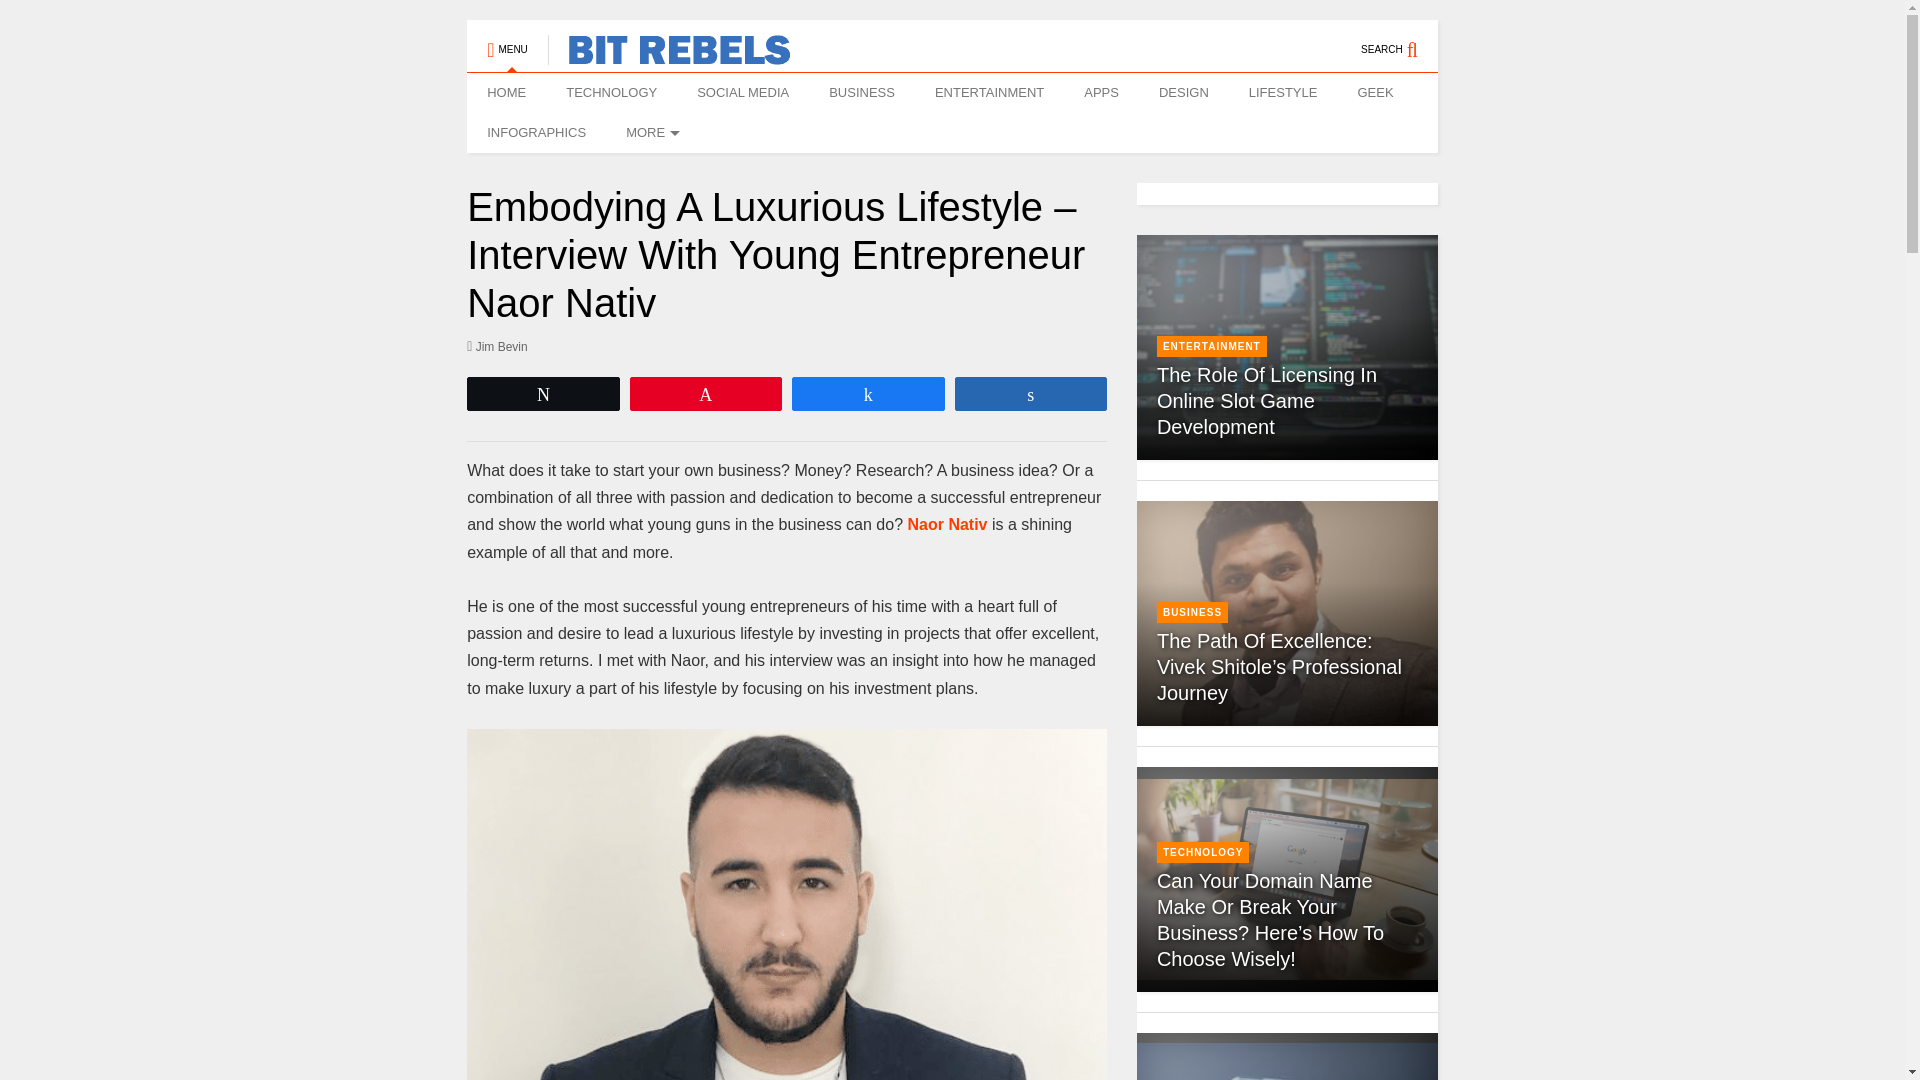  I want to click on MORE, so click(650, 133).